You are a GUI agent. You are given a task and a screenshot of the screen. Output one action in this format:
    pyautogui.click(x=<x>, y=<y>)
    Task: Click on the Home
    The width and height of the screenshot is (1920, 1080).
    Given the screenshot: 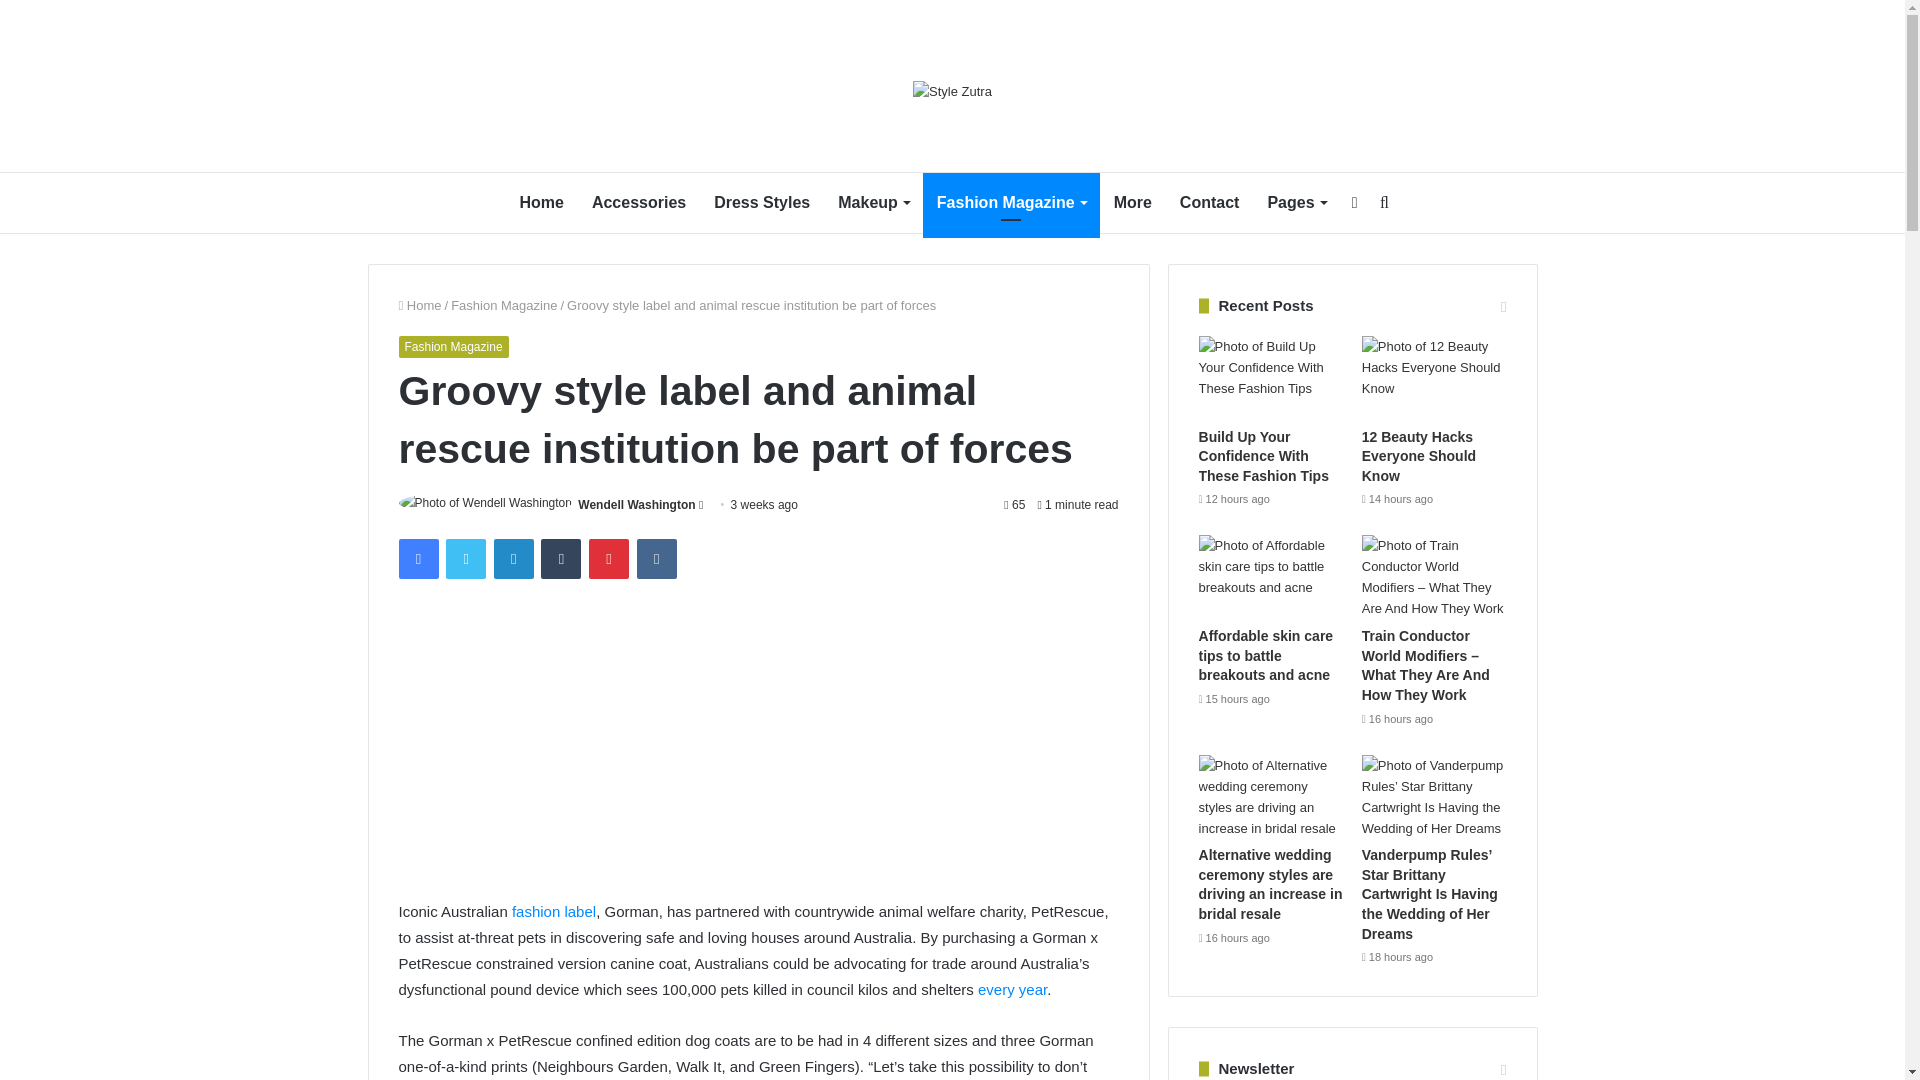 What is the action you would take?
    pyautogui.click(x=419, y=306)
    